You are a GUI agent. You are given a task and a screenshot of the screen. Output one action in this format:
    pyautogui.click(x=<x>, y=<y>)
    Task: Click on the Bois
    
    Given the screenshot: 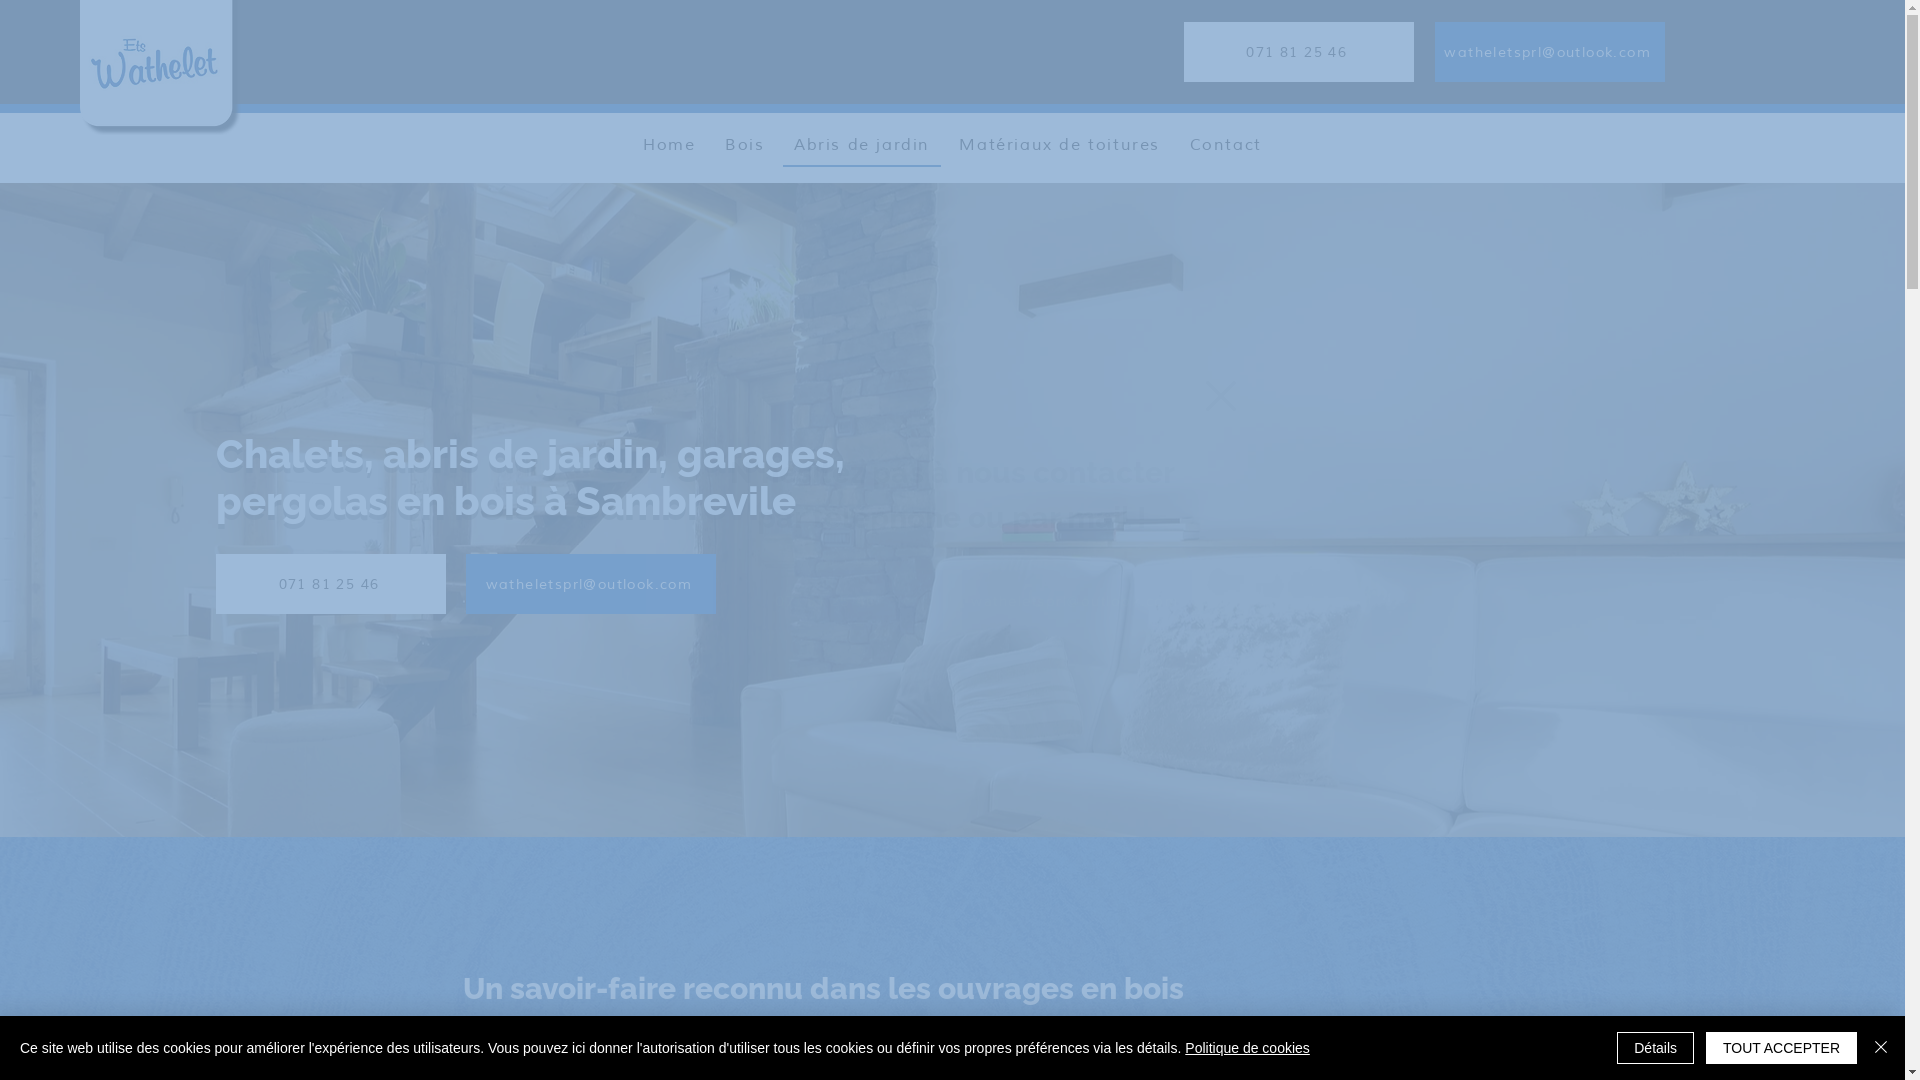 What is the action you would take?
    pyautogui.click(x=744, y=146)
    